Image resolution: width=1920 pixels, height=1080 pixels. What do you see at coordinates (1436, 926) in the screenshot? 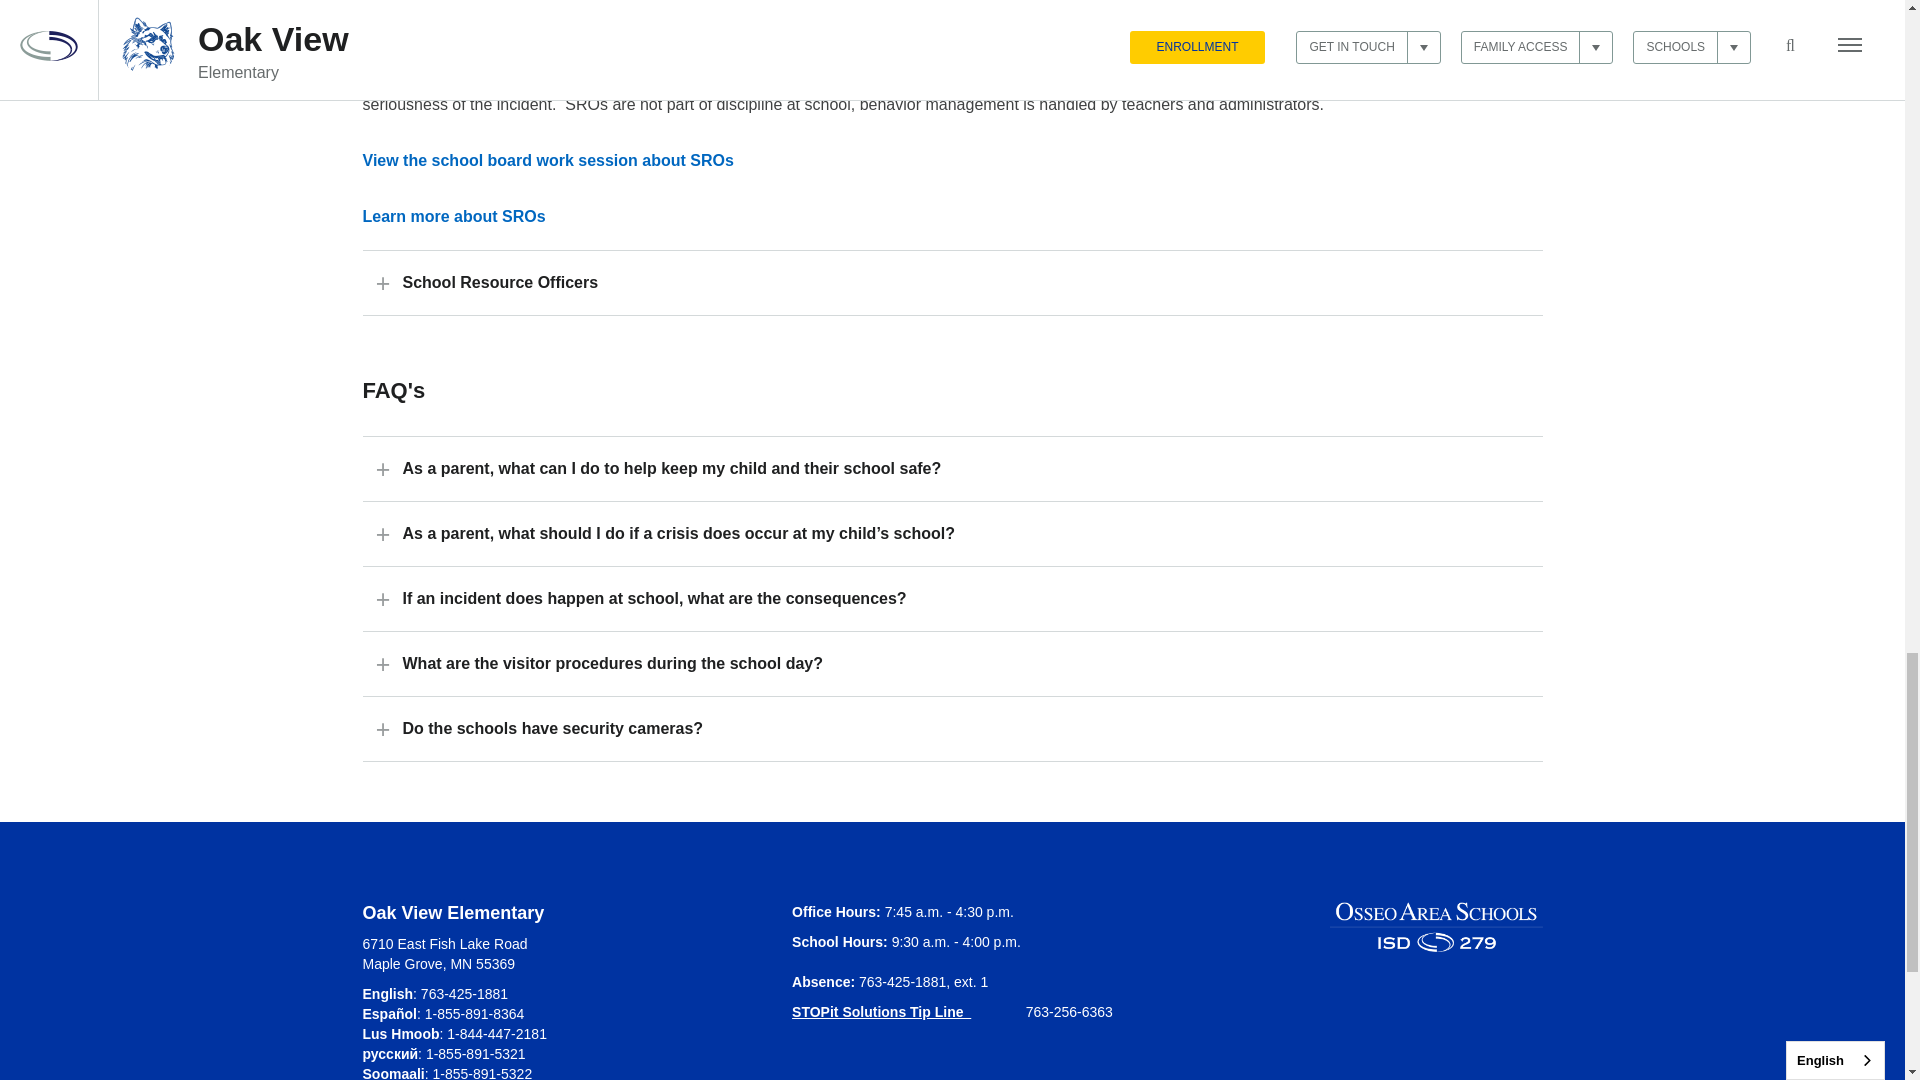
I see `ISD 279 - Osseo Area Schools` at bounding box center [1436, 926].